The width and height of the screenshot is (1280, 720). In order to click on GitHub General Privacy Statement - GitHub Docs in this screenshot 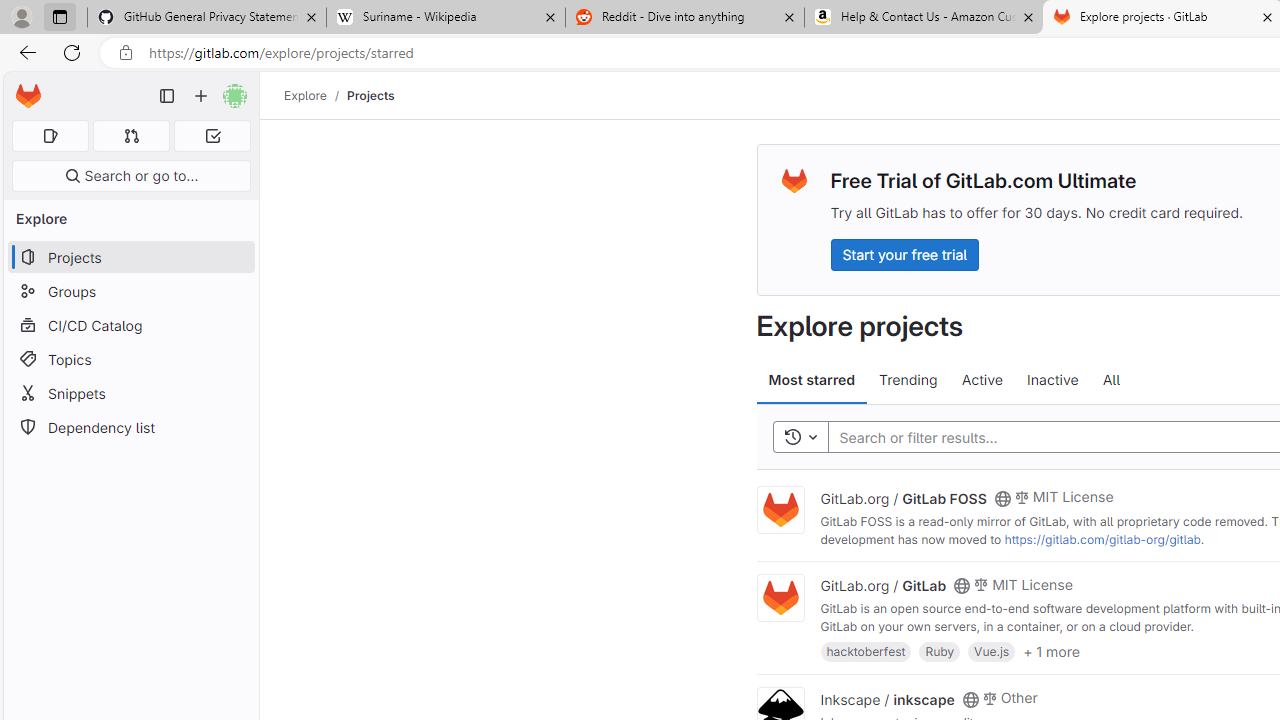, I will do `click(207, 18)`.